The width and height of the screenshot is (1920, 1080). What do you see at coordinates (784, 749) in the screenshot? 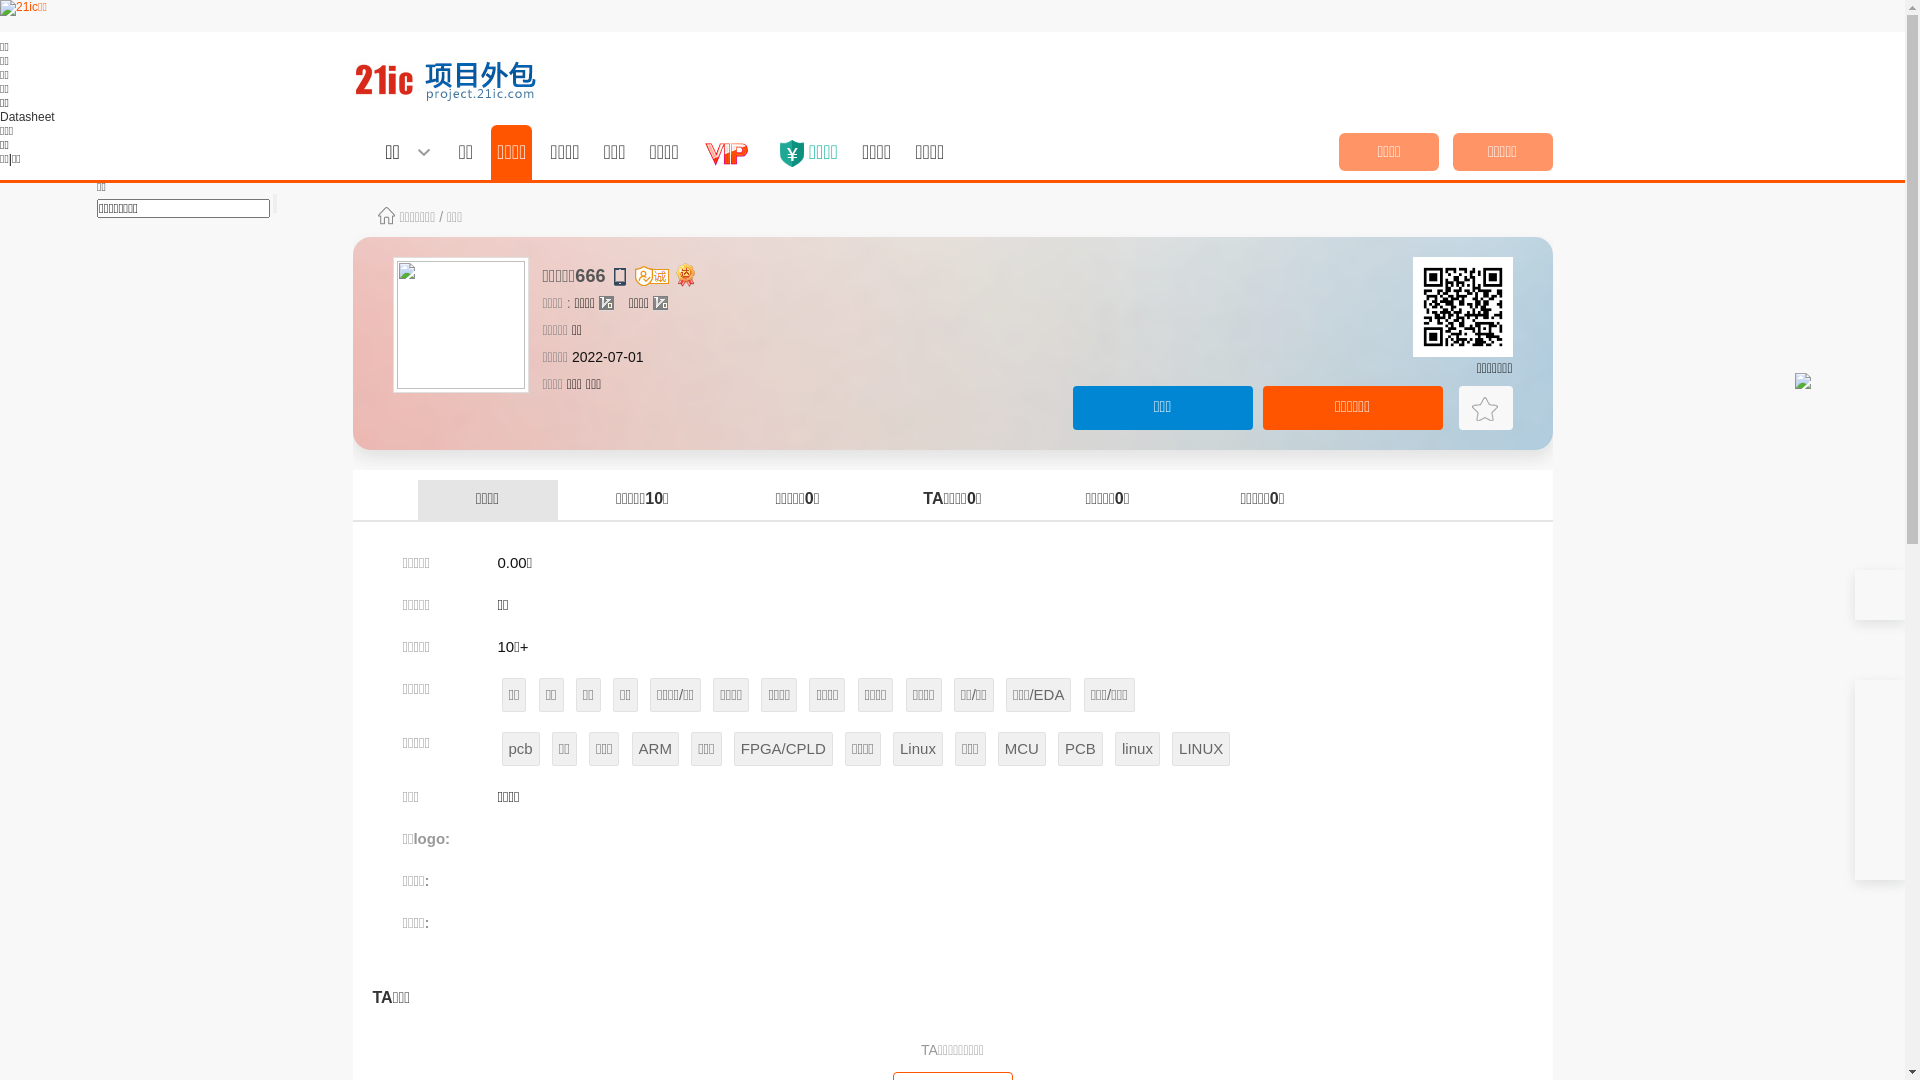
I see `FPGA/CPLD` at bounding box center [784, 749].